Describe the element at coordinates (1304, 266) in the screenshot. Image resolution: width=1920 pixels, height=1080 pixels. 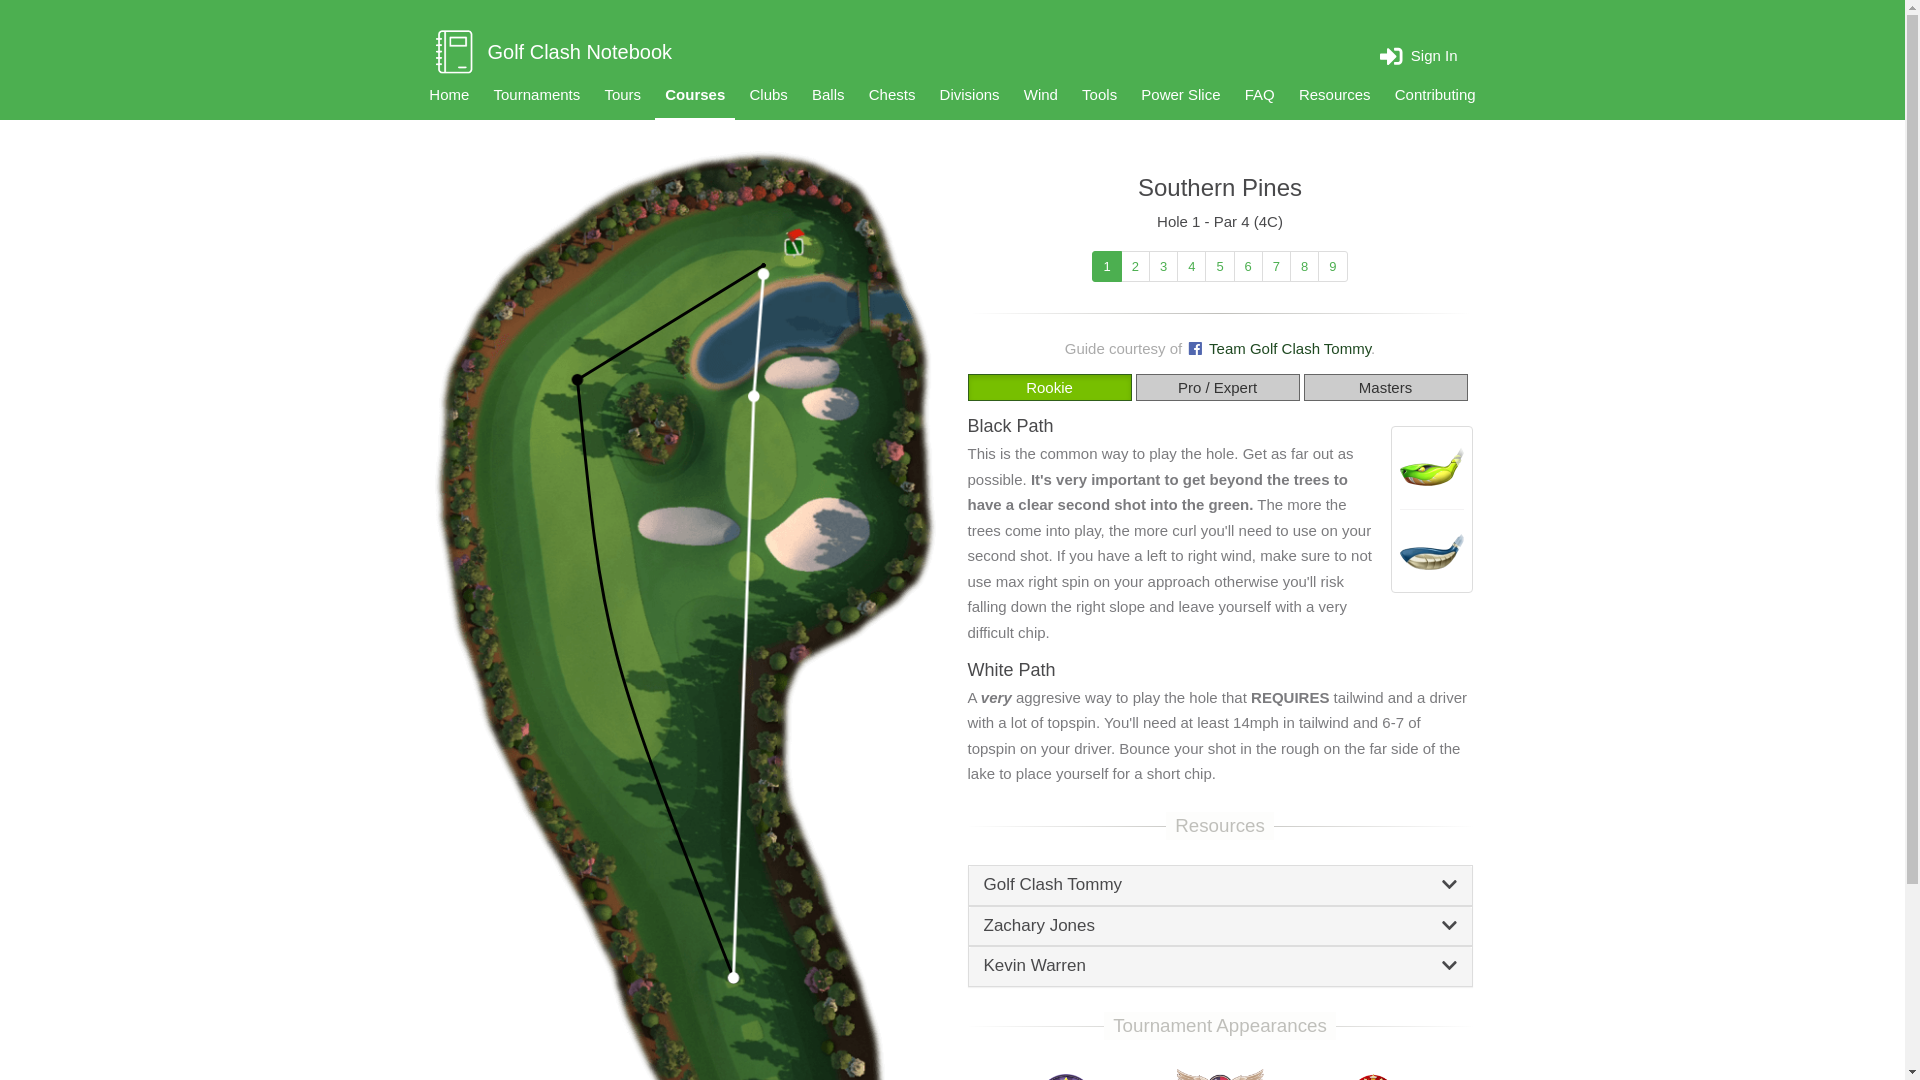
I see `8` at that location.